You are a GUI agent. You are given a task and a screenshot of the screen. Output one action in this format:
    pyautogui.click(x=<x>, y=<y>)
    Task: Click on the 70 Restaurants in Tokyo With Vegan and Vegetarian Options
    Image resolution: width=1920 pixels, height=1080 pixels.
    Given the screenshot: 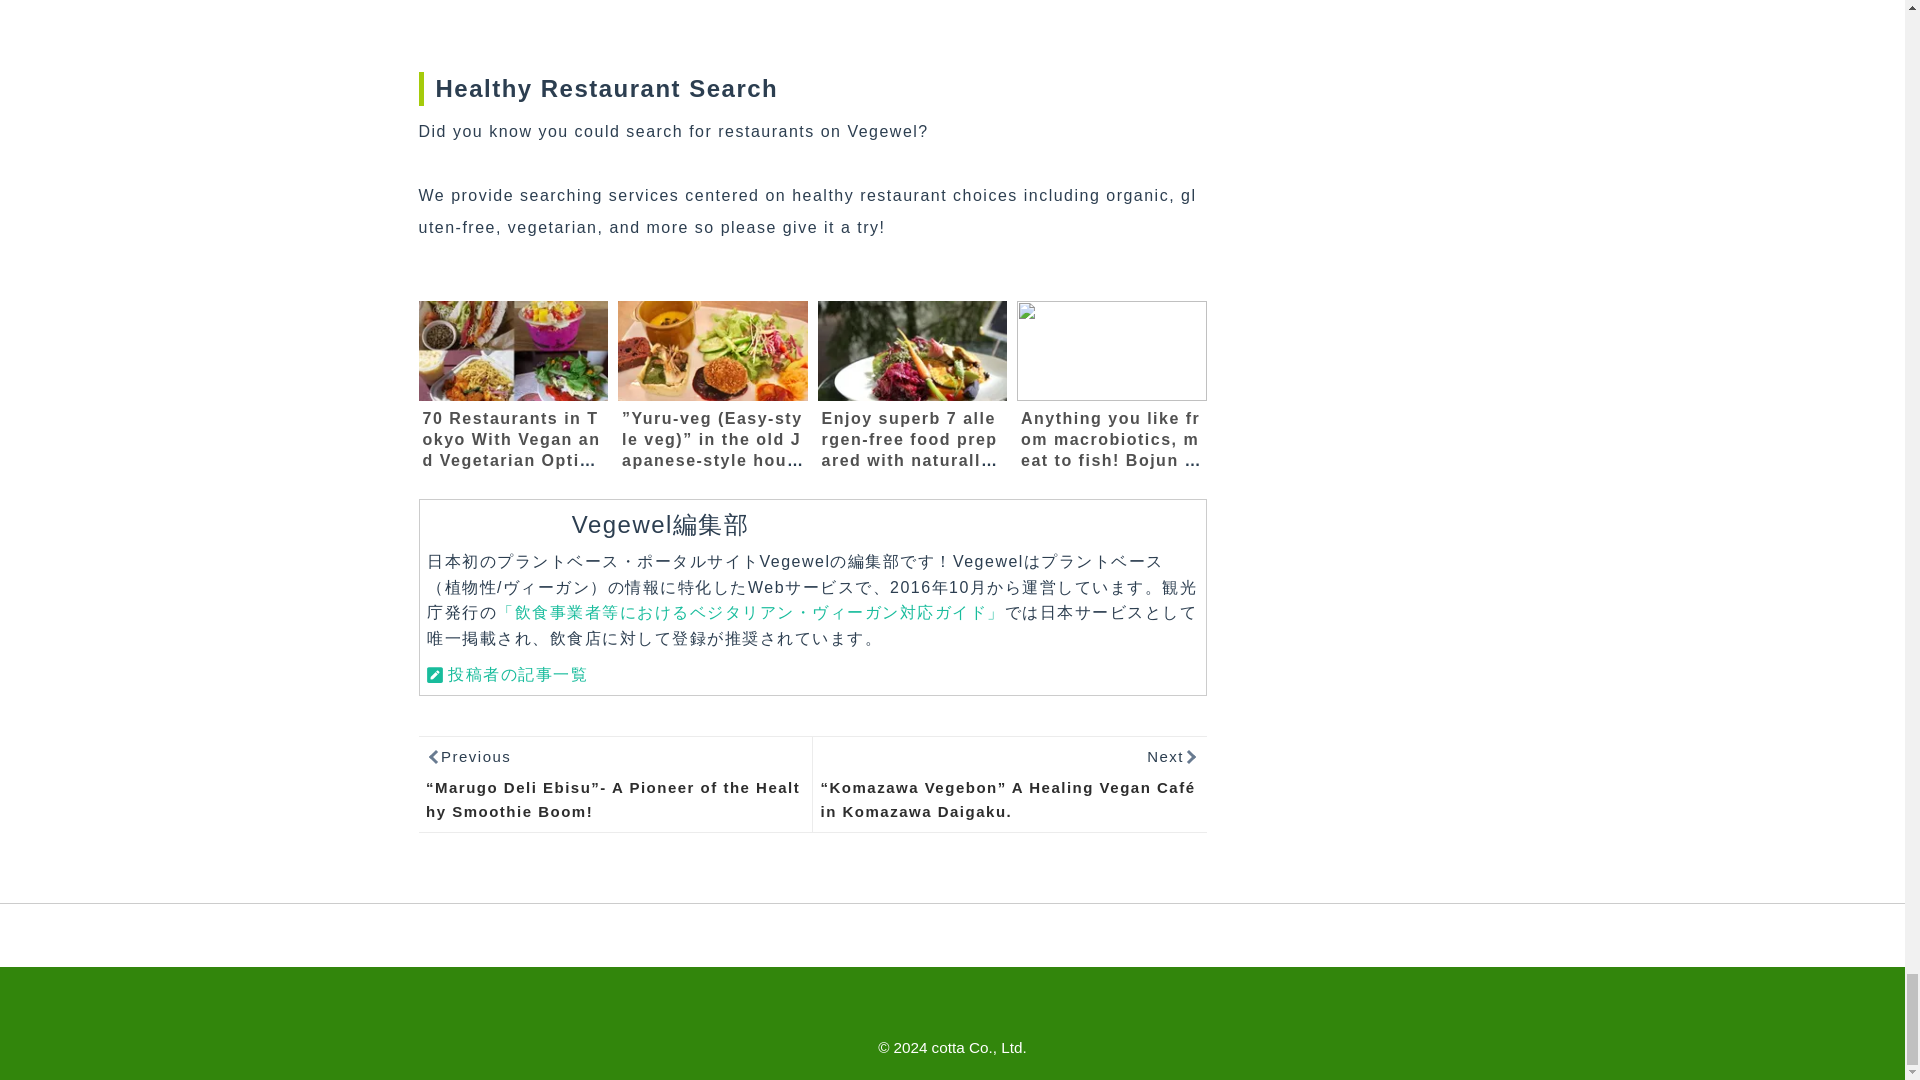 What is the action you would take?
    pyautogui.click(x=513, y=349)
    